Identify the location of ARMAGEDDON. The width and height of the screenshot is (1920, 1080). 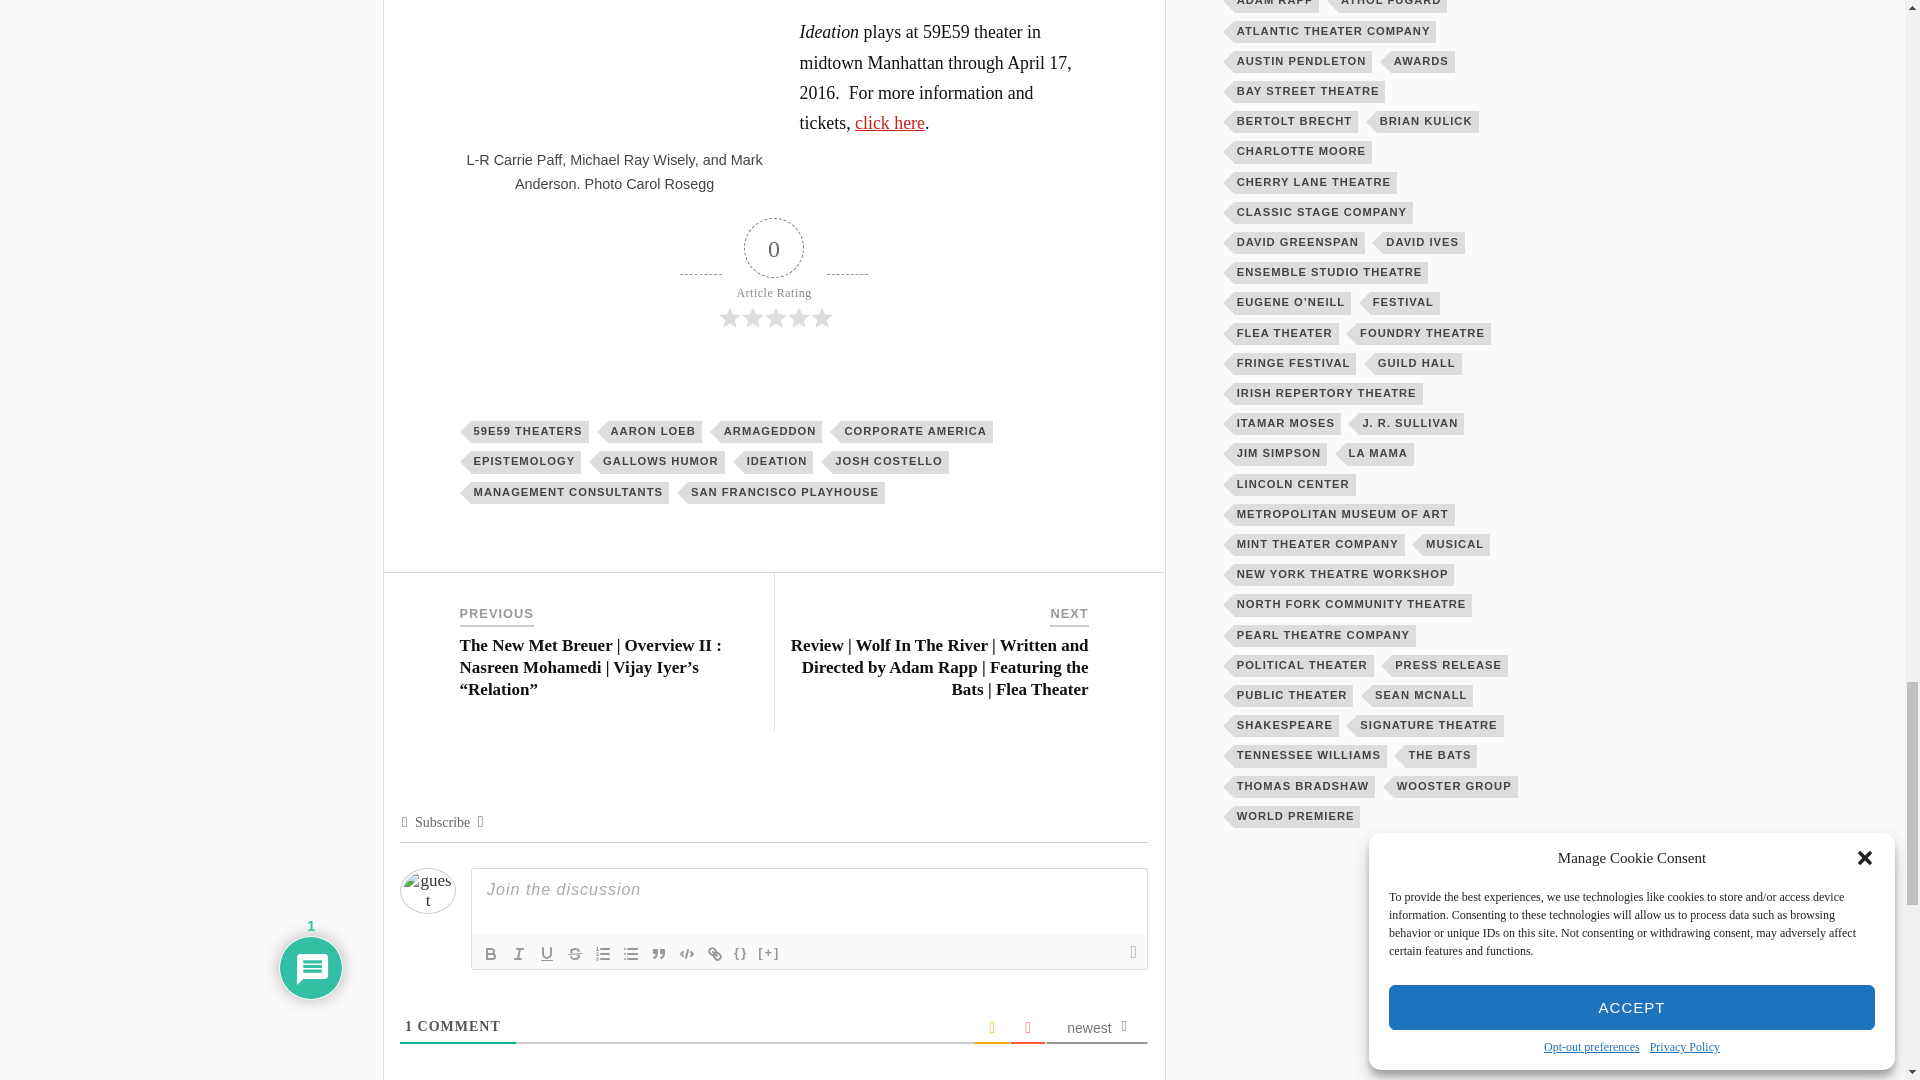
(772, 432).